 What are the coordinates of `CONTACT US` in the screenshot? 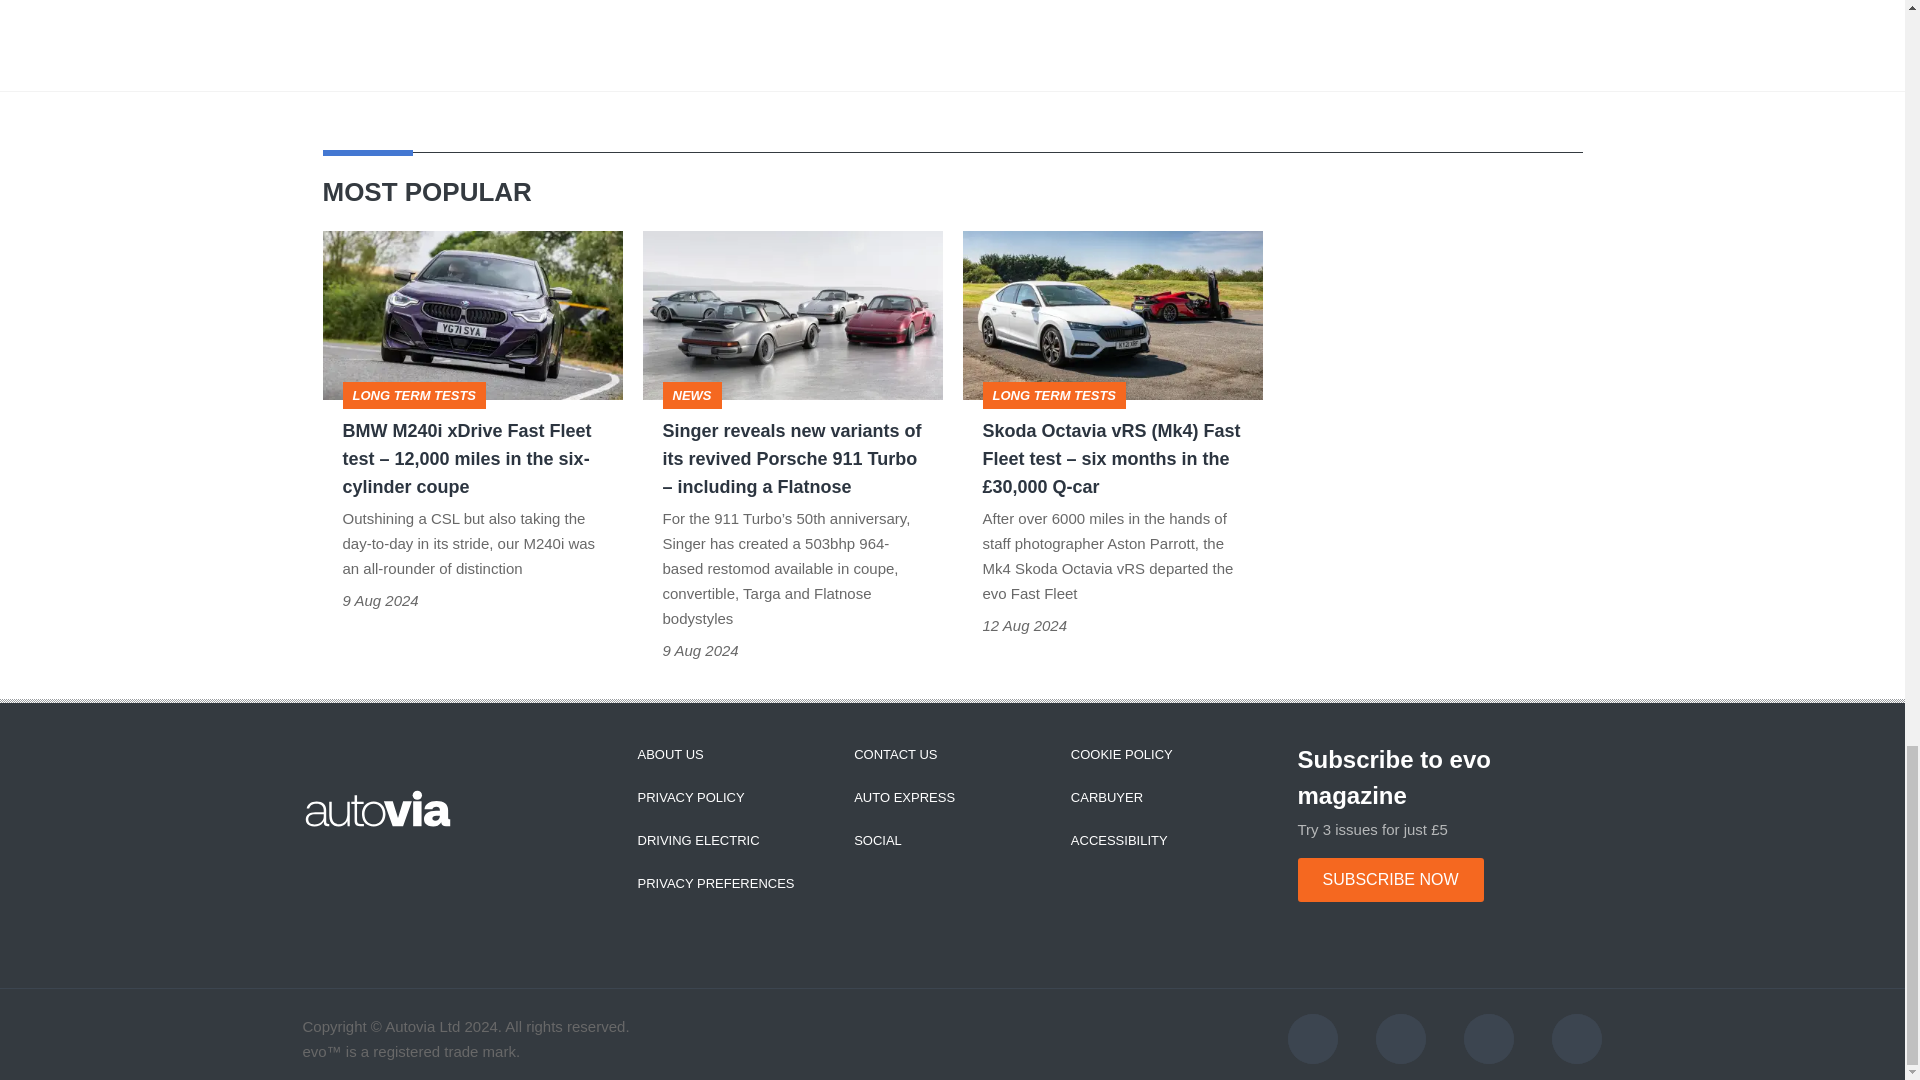 It's located at (895, 754).